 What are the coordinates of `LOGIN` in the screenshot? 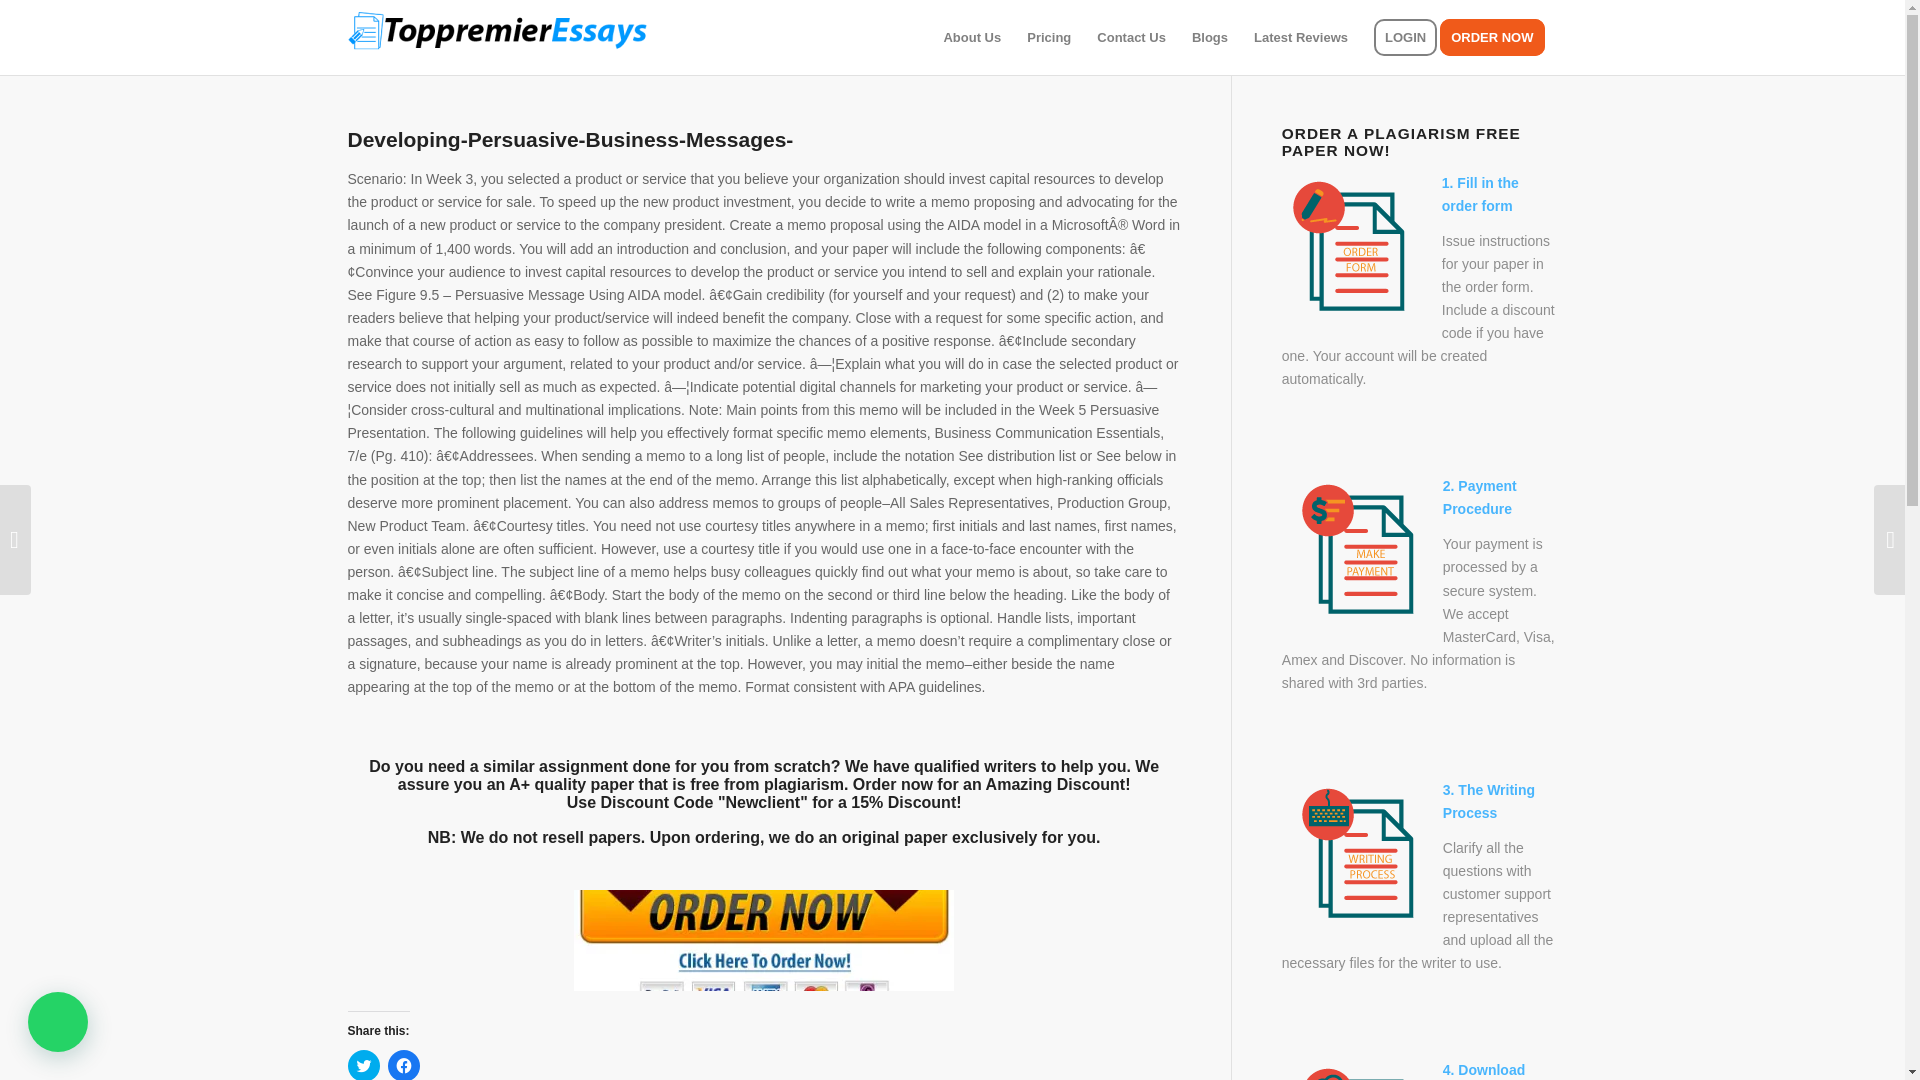 It's located at (1405, 37).